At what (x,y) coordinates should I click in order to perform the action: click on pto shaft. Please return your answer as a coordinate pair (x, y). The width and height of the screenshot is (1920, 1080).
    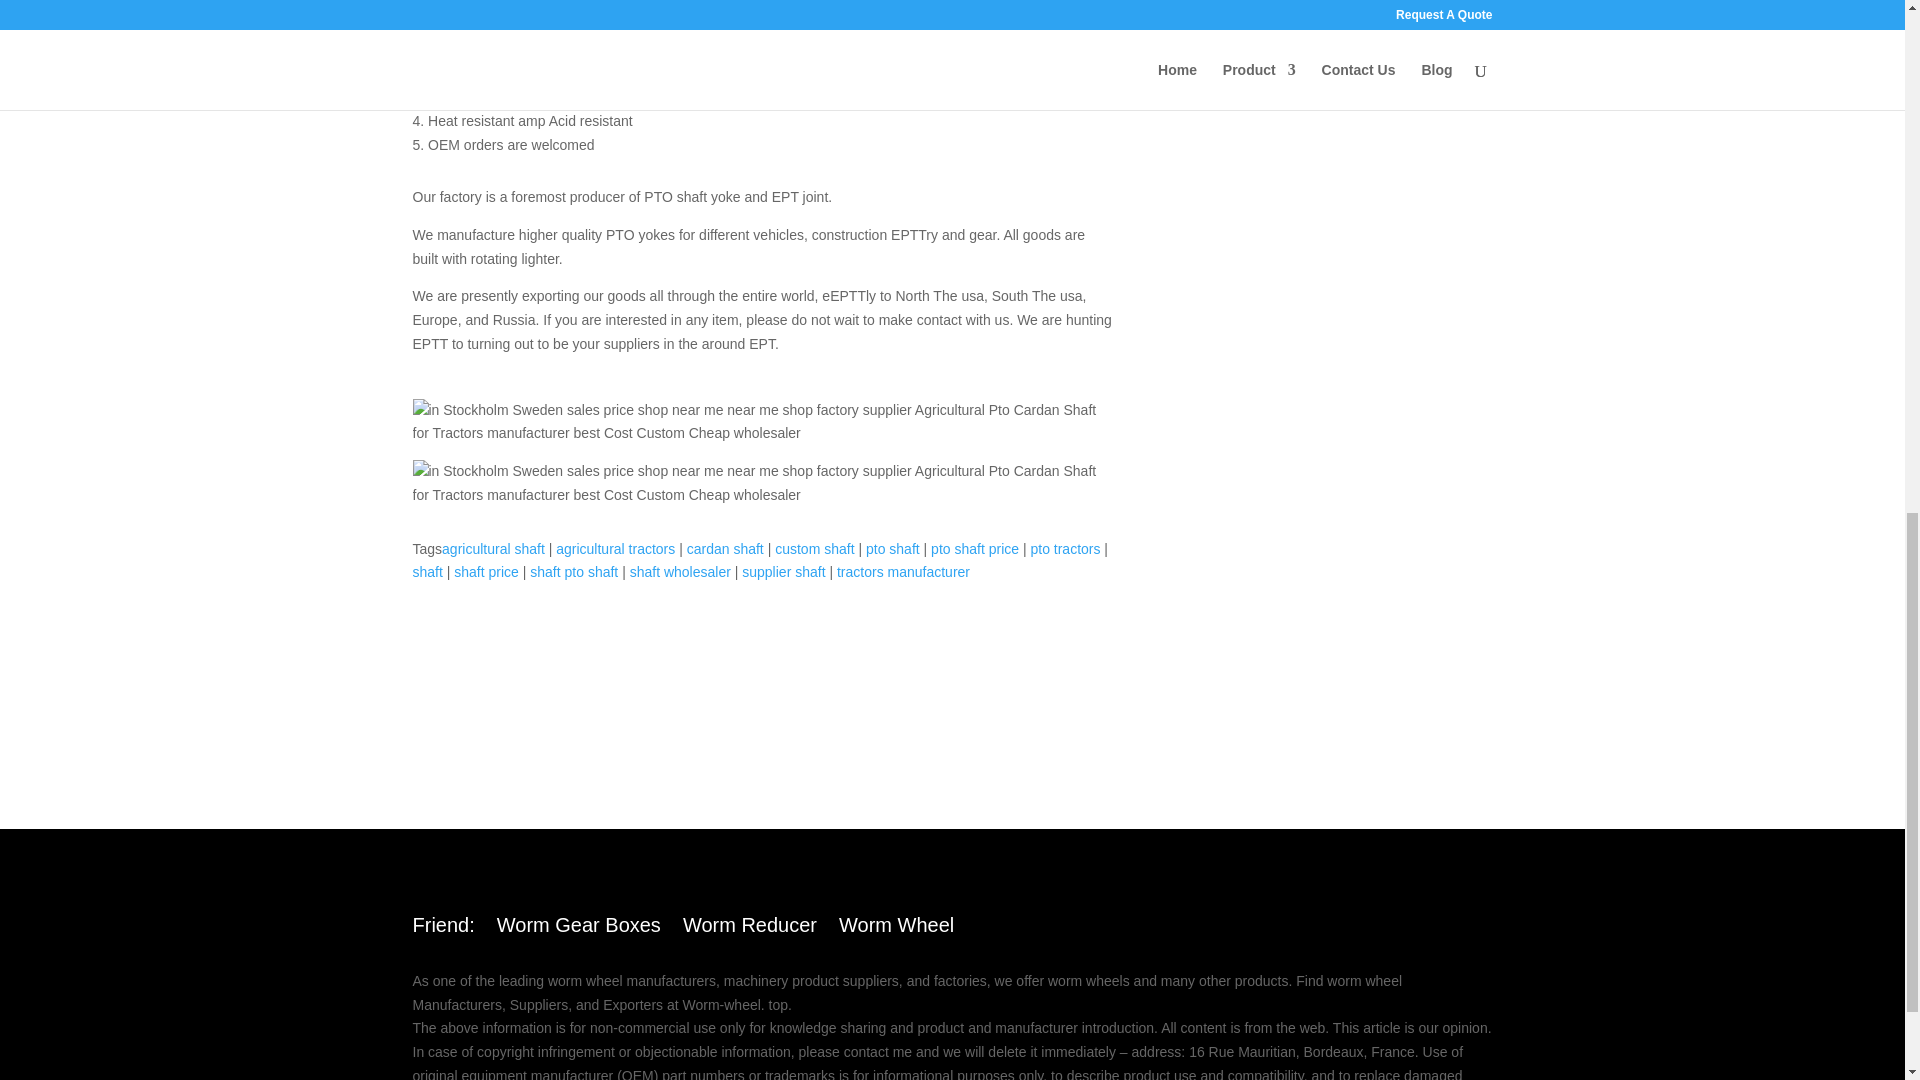
    Looking at the image, I should click on (892, 549).